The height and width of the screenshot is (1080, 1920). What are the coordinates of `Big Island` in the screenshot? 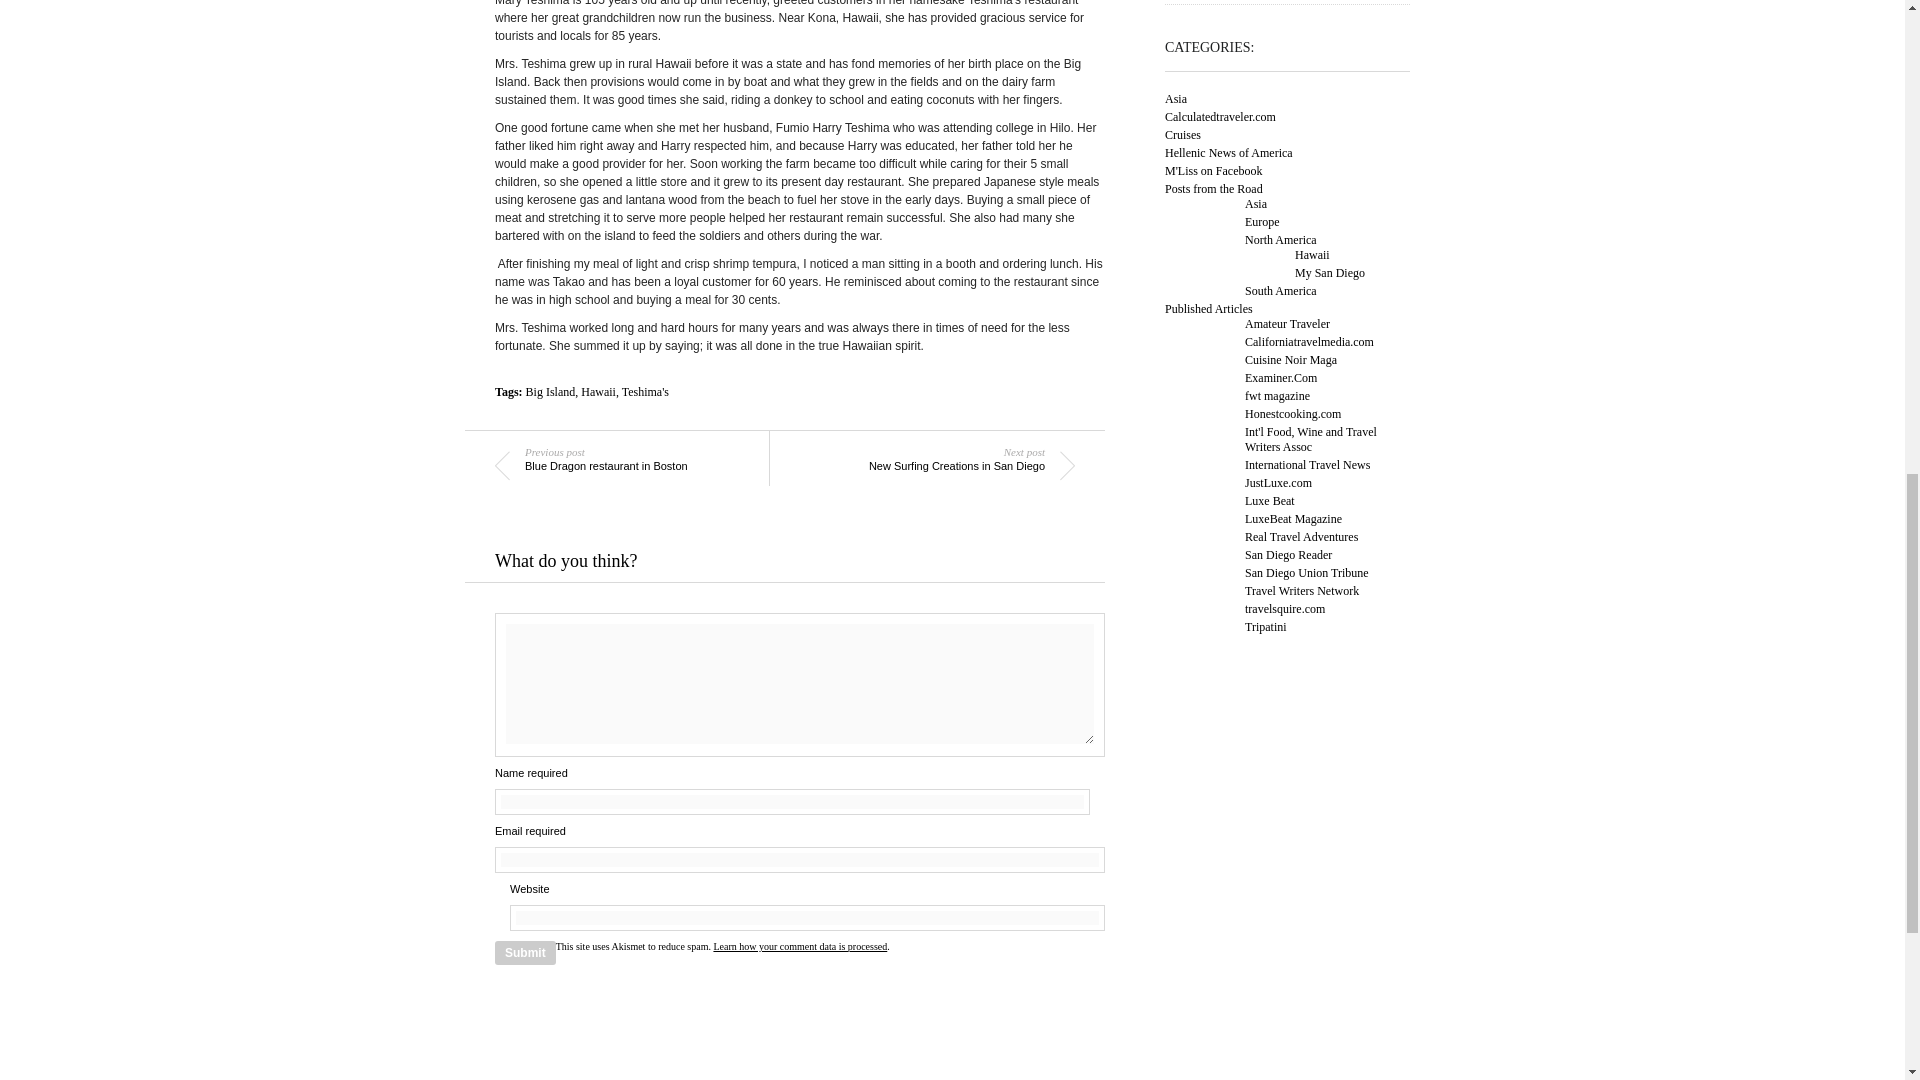 It's located at (551, 391).